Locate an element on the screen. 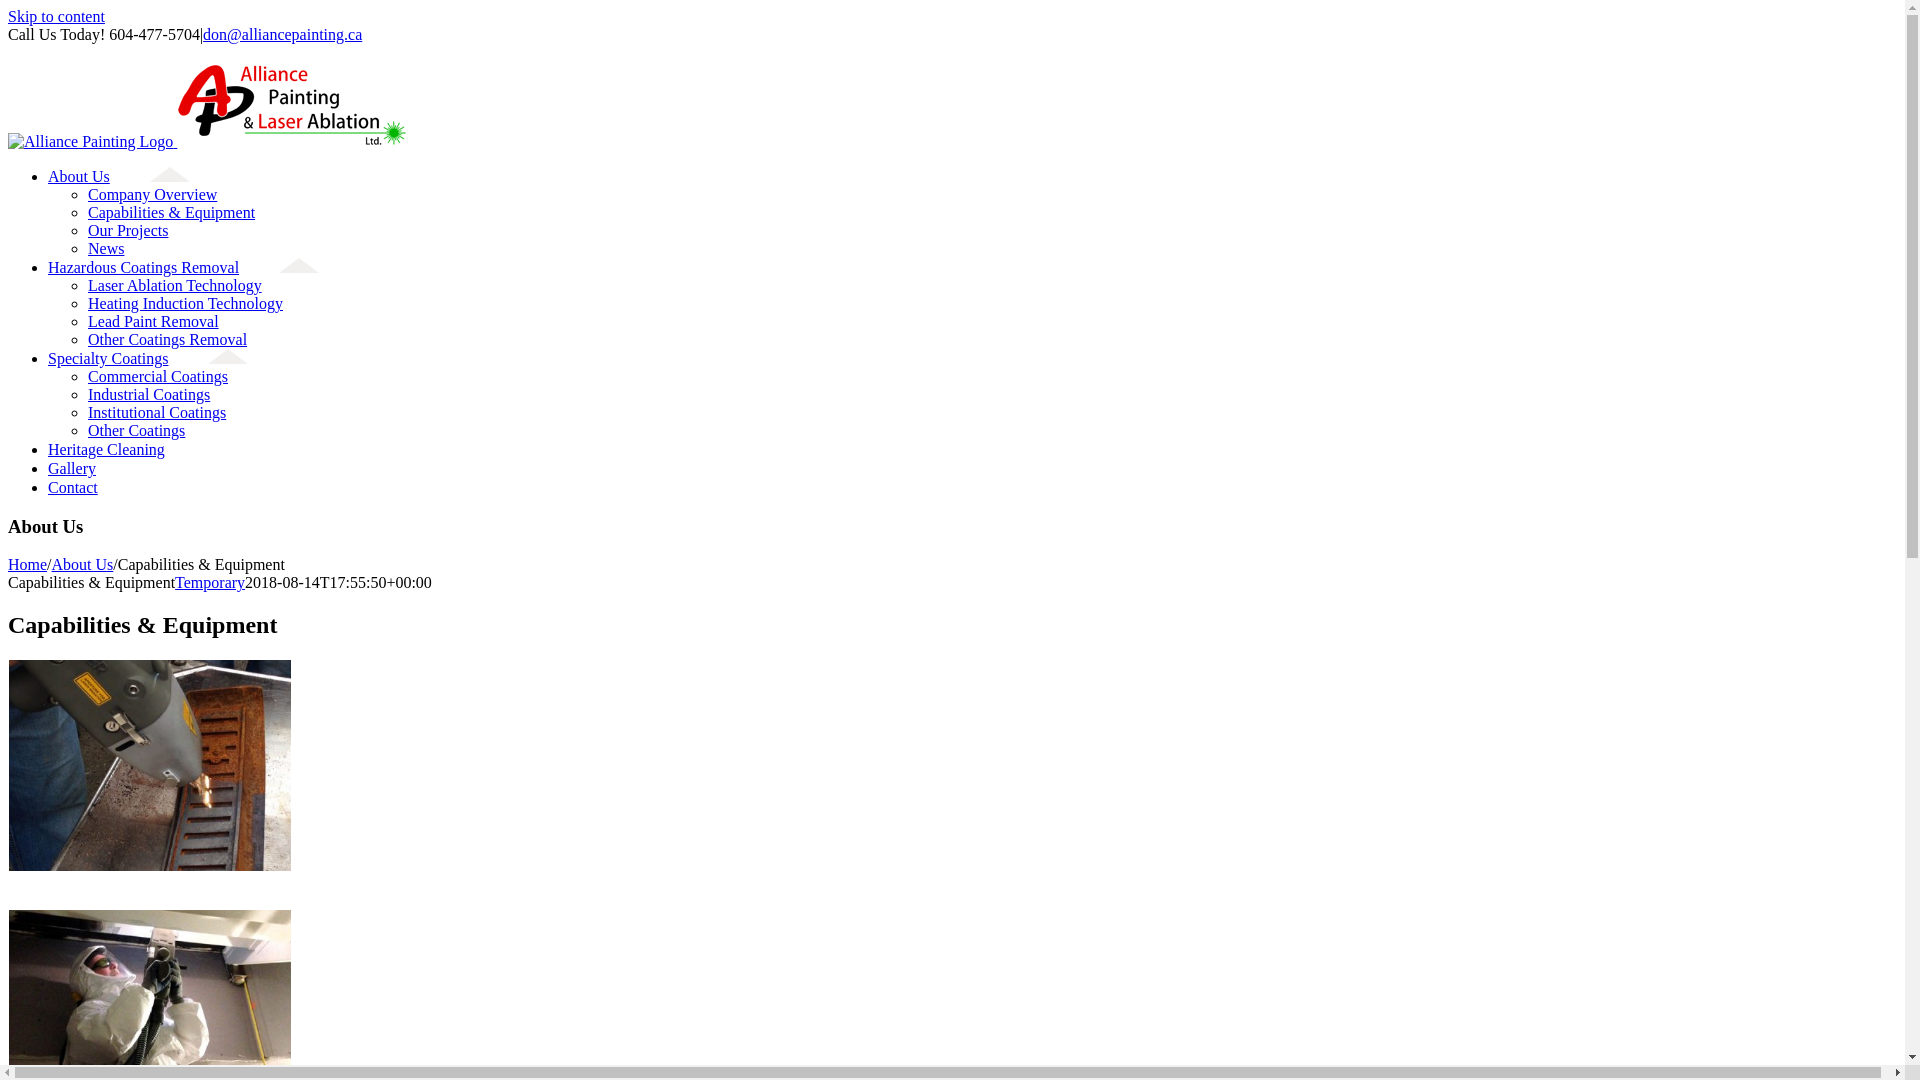 The height and width of the screenshot is (1080, 1920). LinkedIn is located at coordinates (100, 52).